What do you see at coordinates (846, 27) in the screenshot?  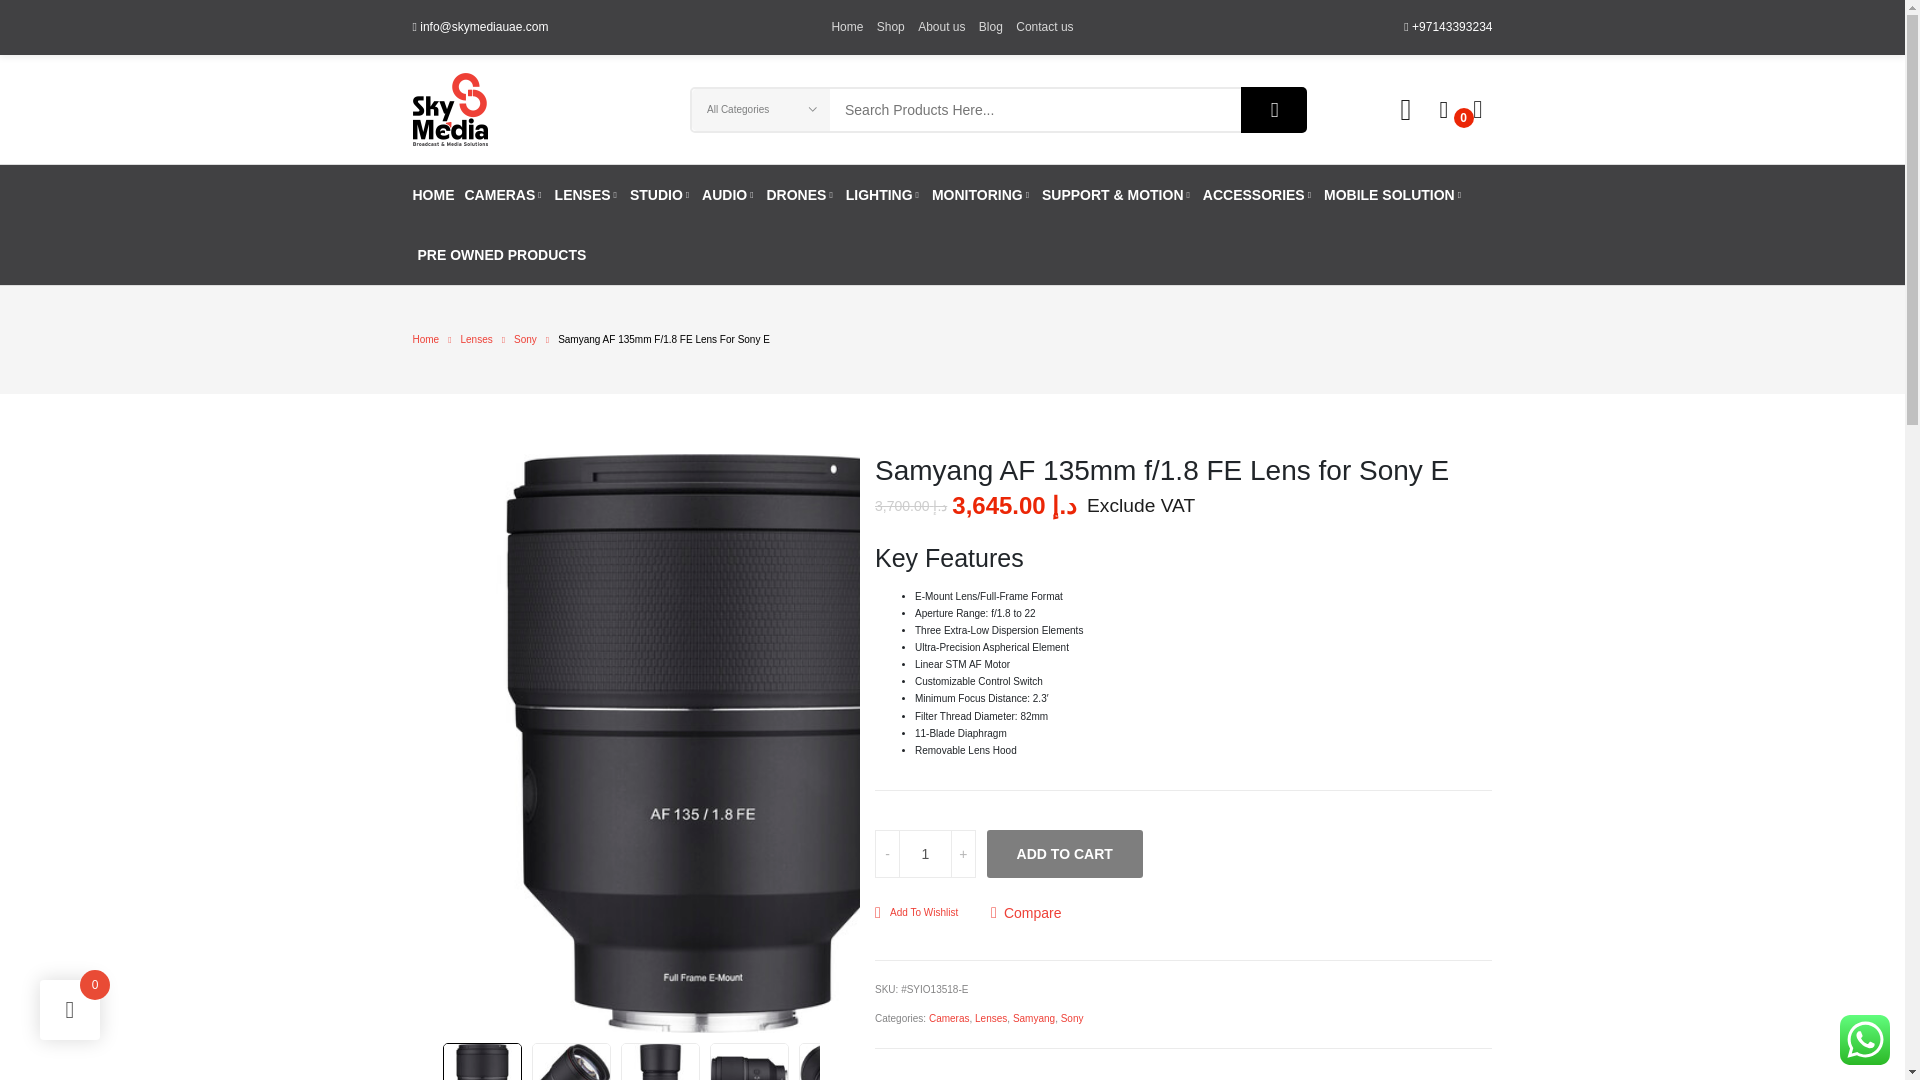 I see `Home` at bounding box center [846, 27].